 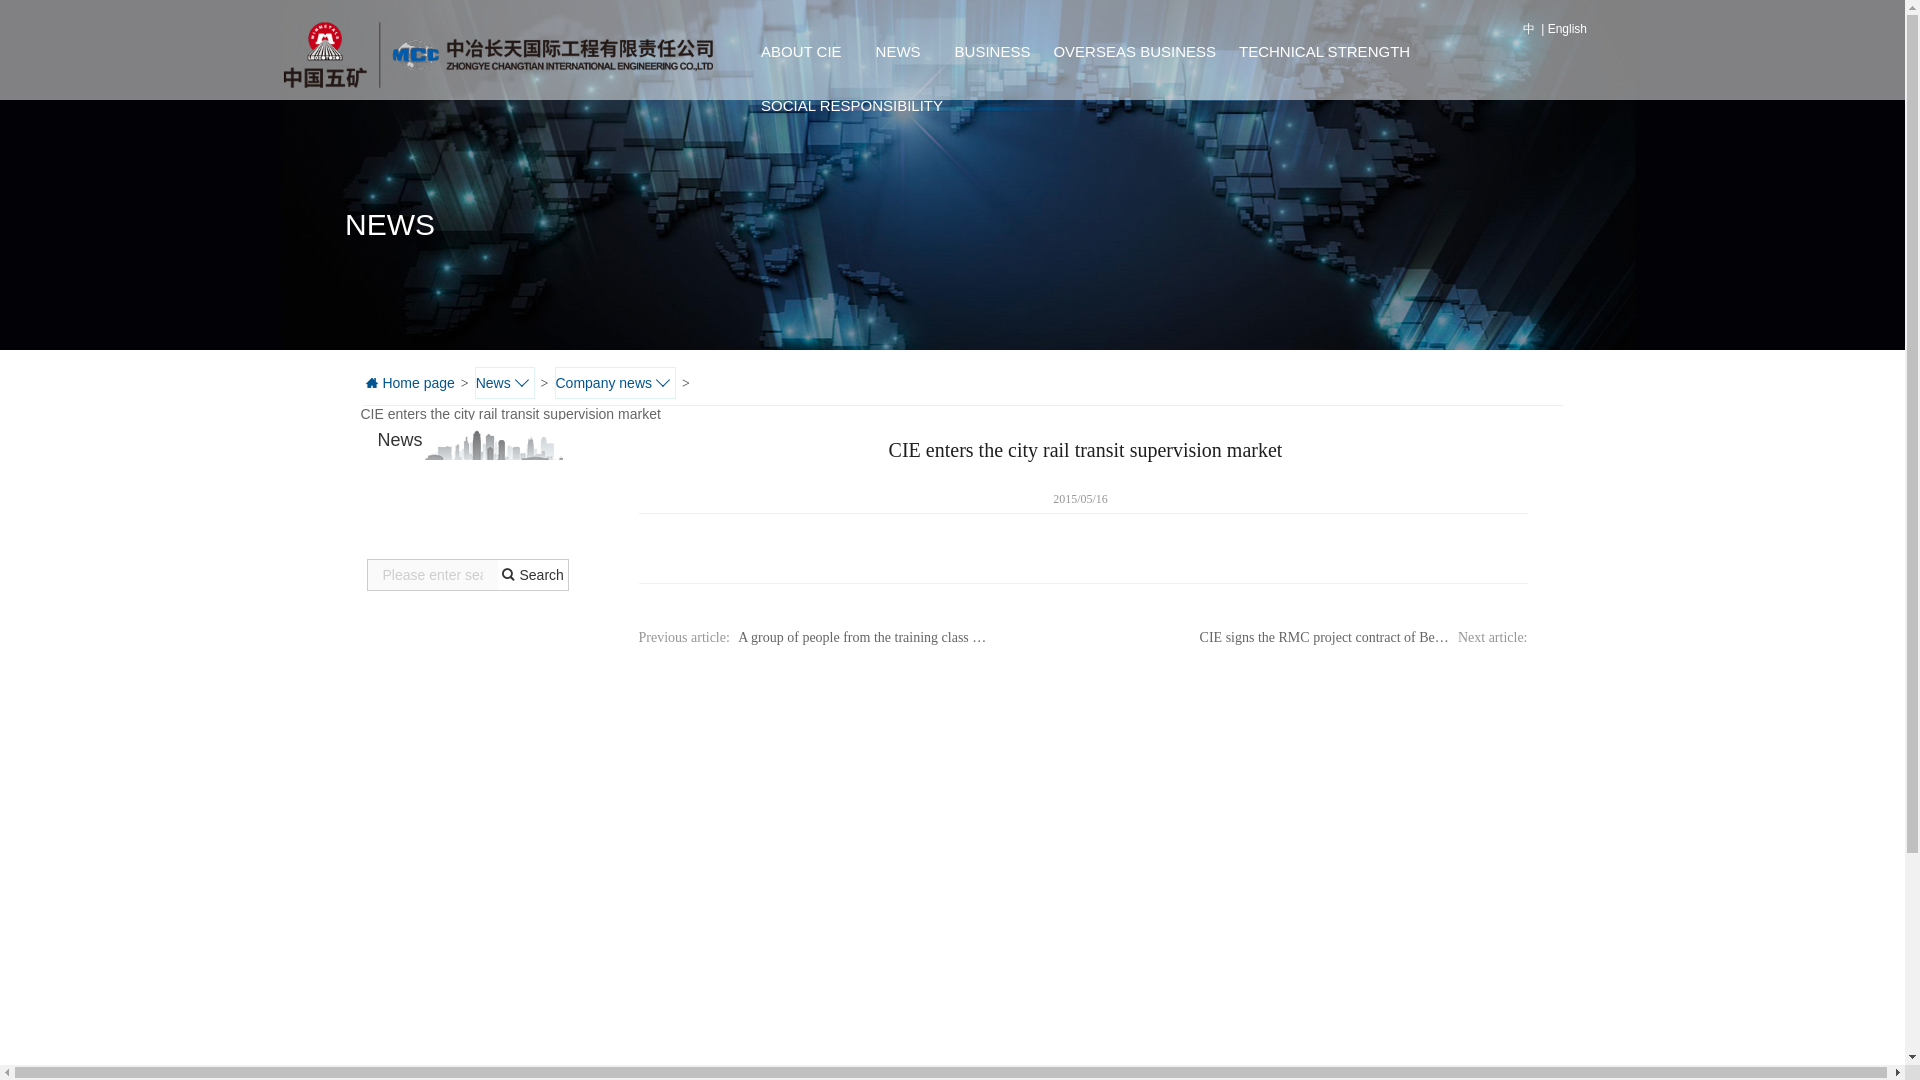 I want to click on NEWS, so click(x=896, y=51).